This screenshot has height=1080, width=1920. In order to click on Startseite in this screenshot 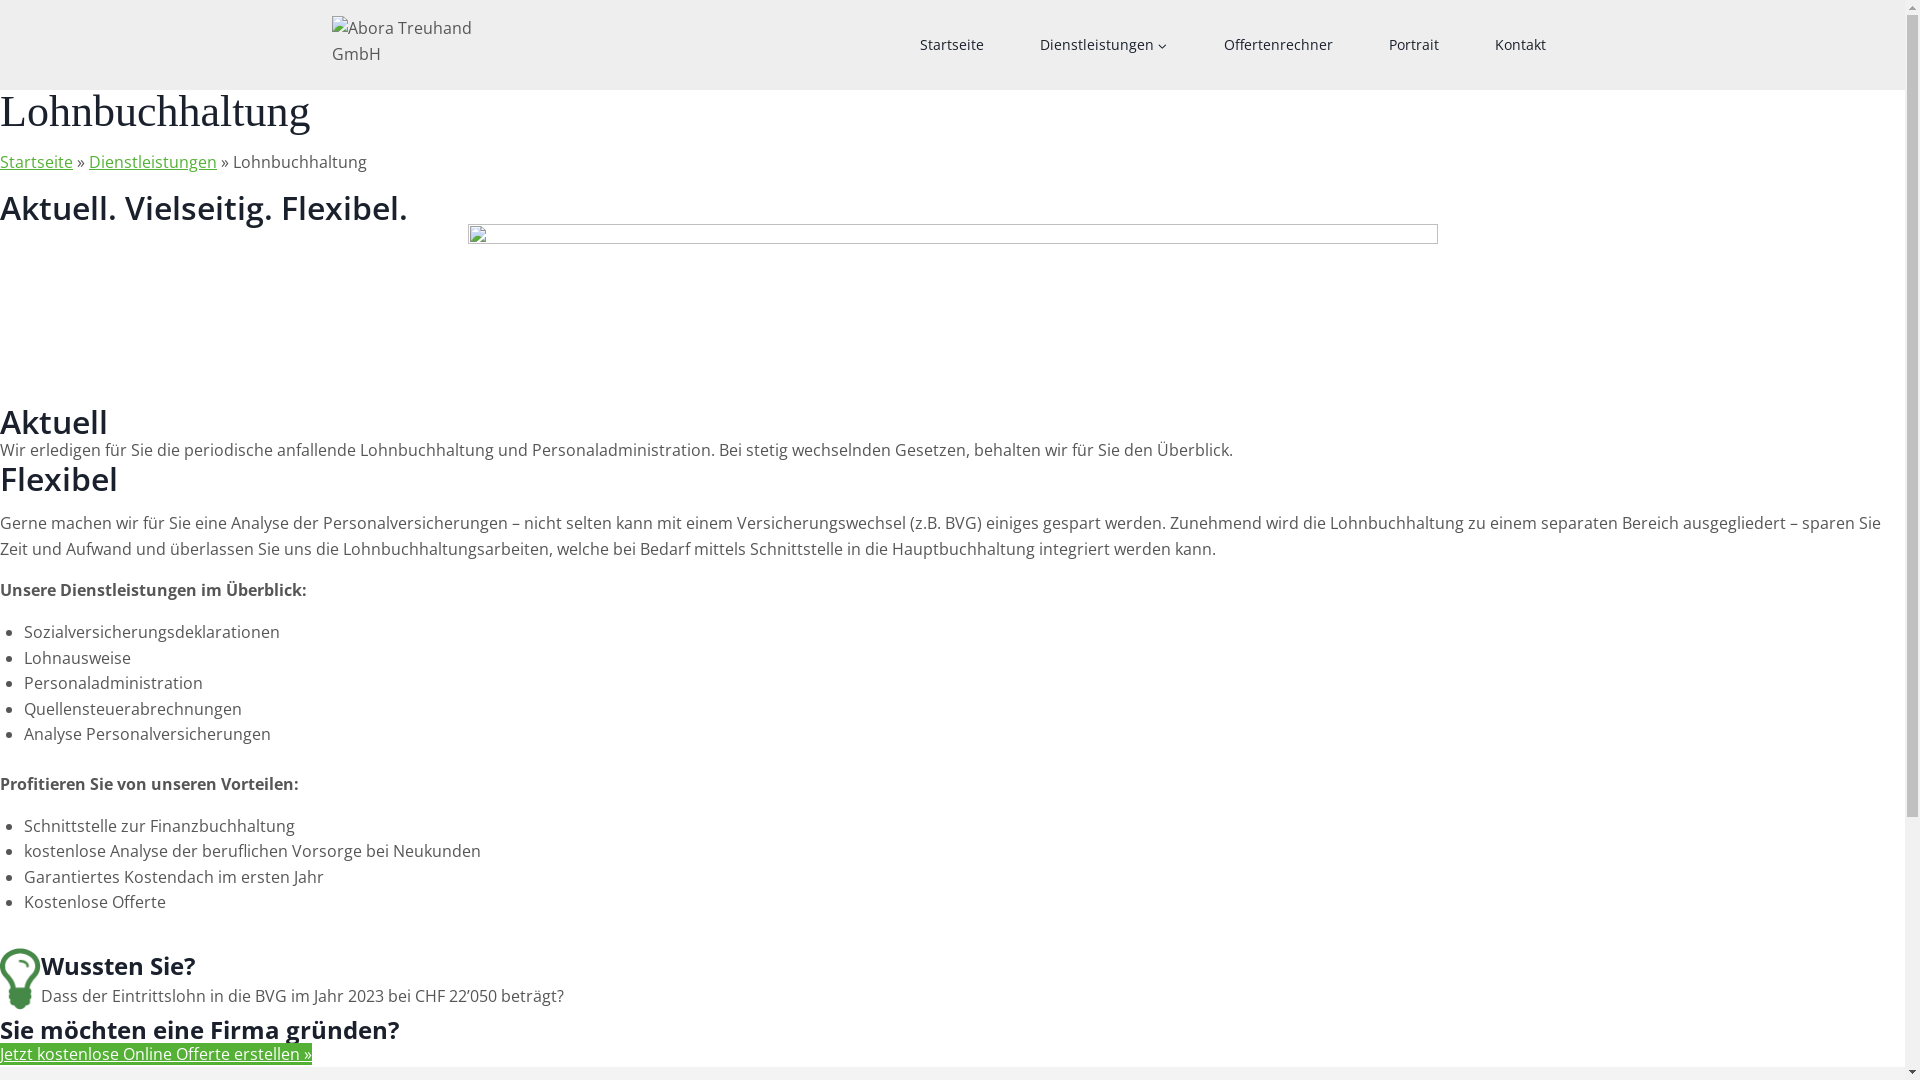, I will do `click(36, 162)`.